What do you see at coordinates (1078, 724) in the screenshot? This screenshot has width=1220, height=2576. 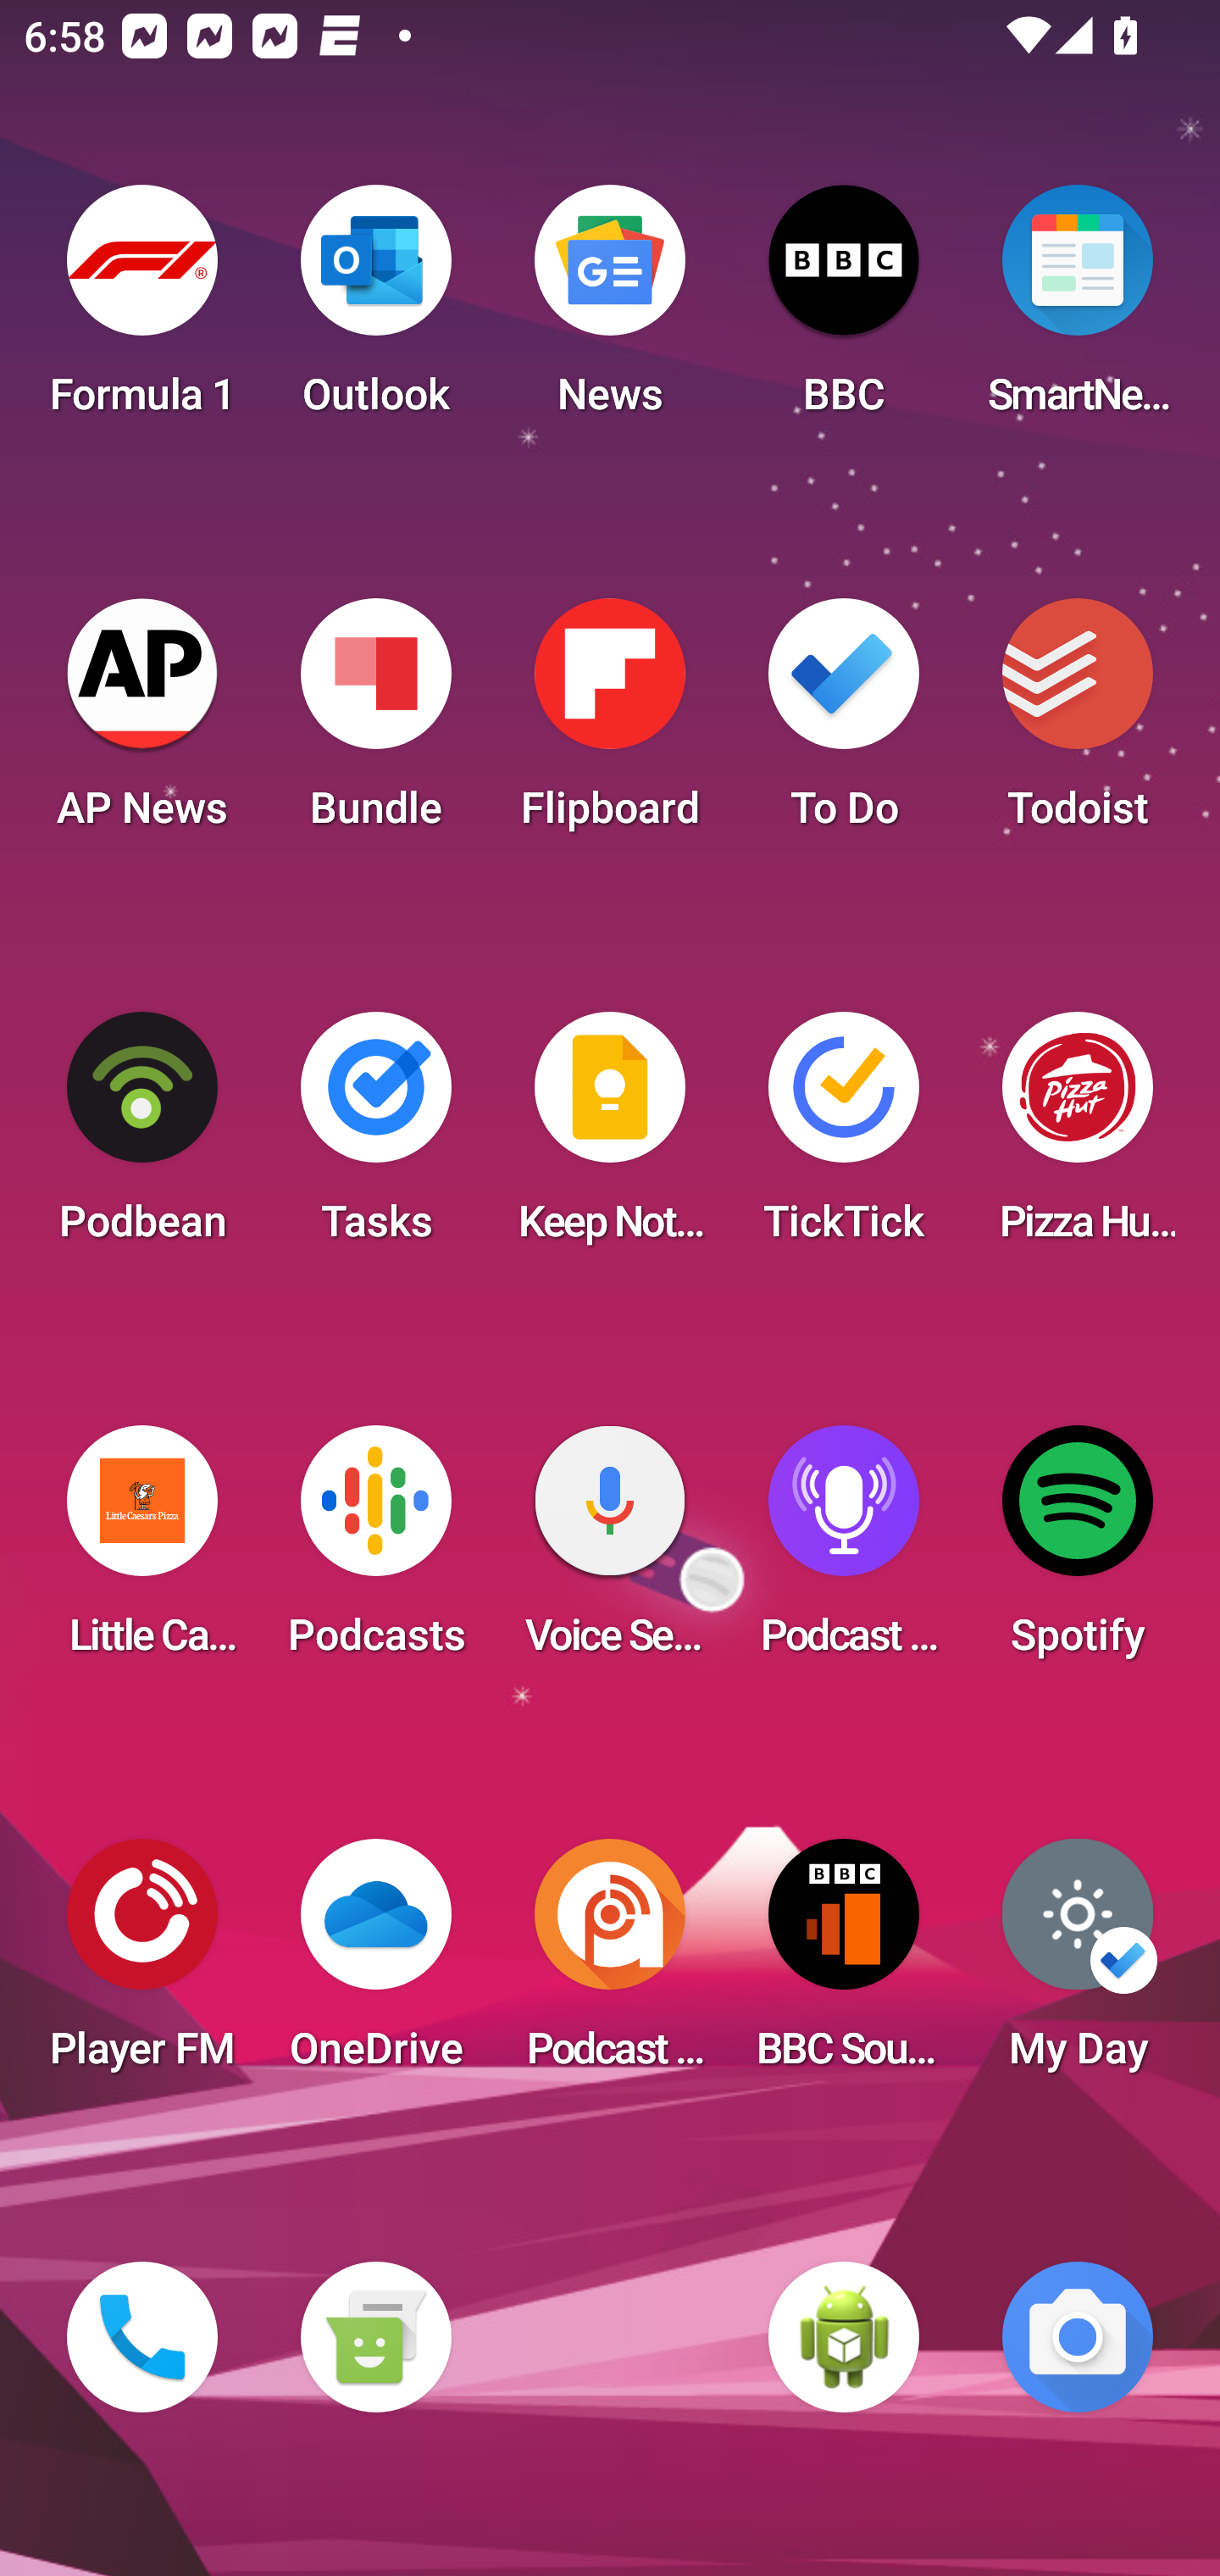 I see `Todoist` at bounding box center [1078, 724].